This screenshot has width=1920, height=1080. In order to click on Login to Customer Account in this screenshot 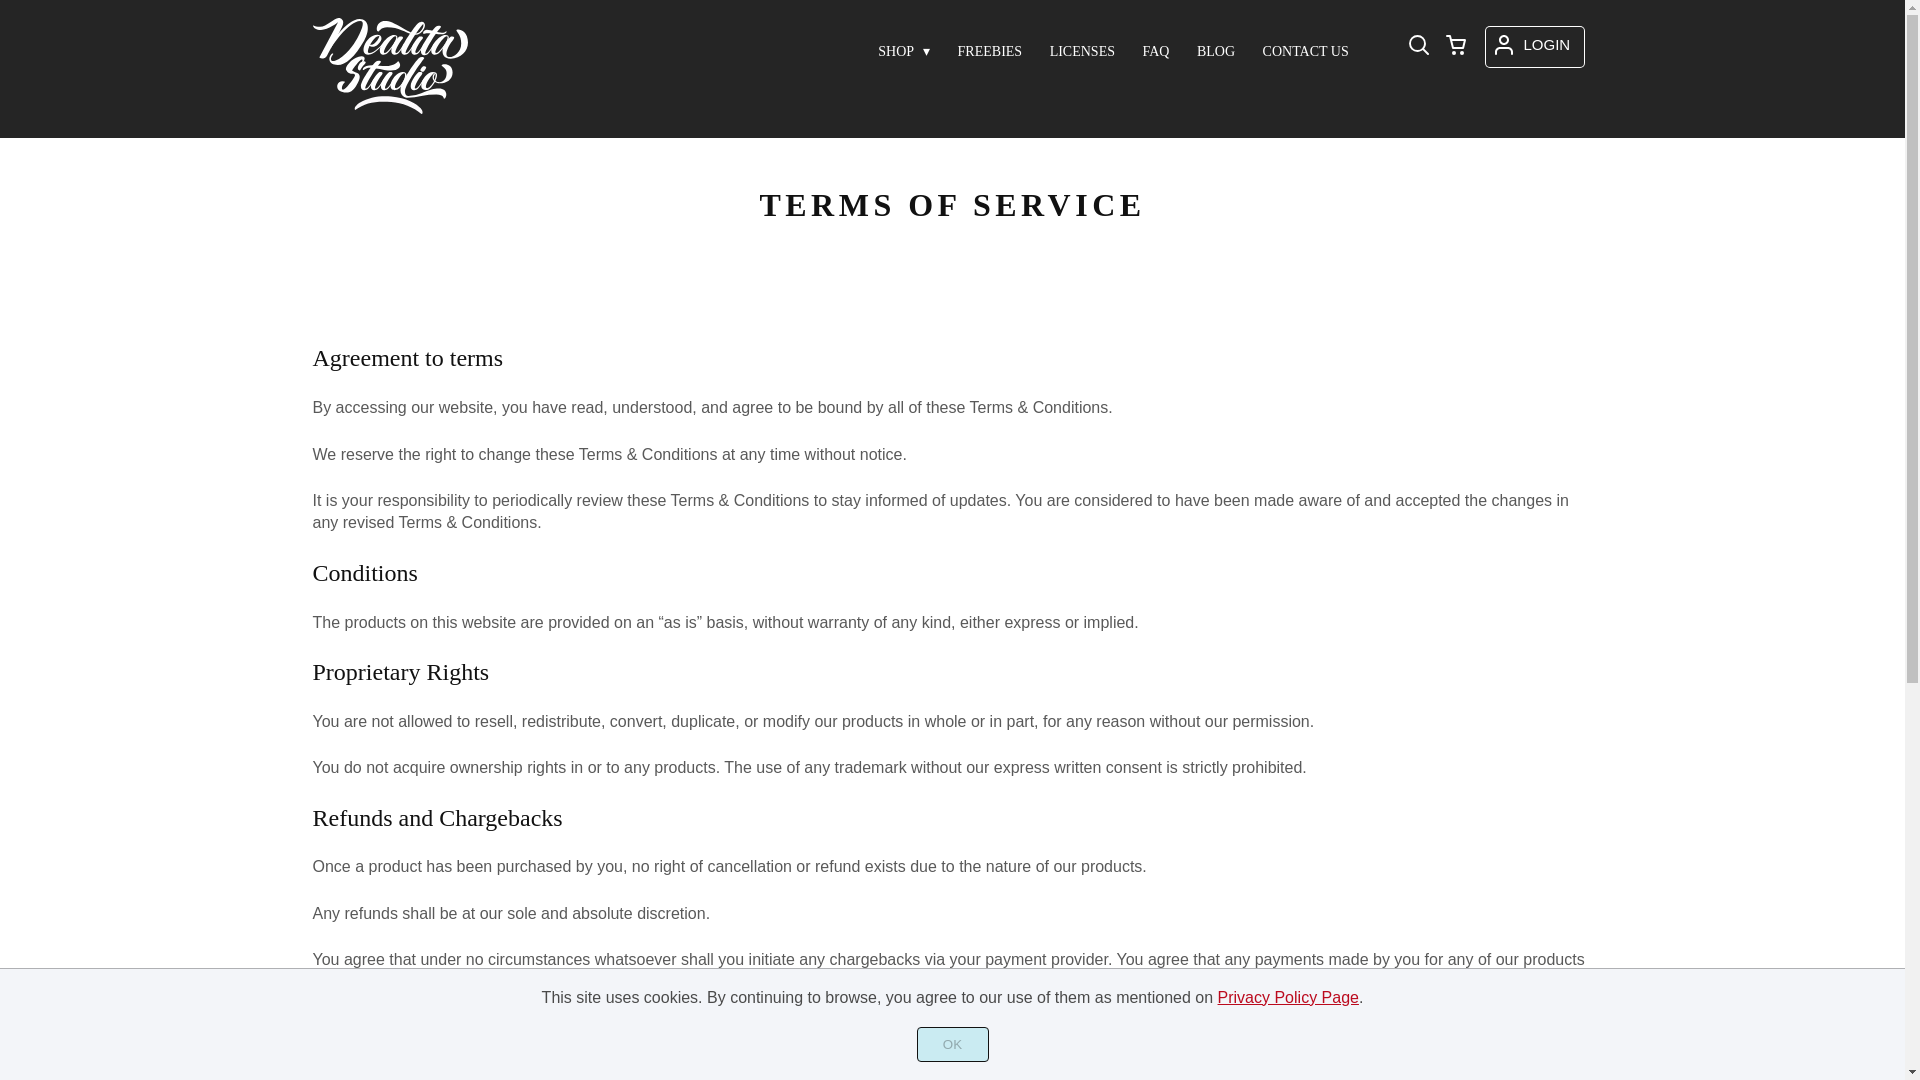, I will do `click(1535, 46)`.